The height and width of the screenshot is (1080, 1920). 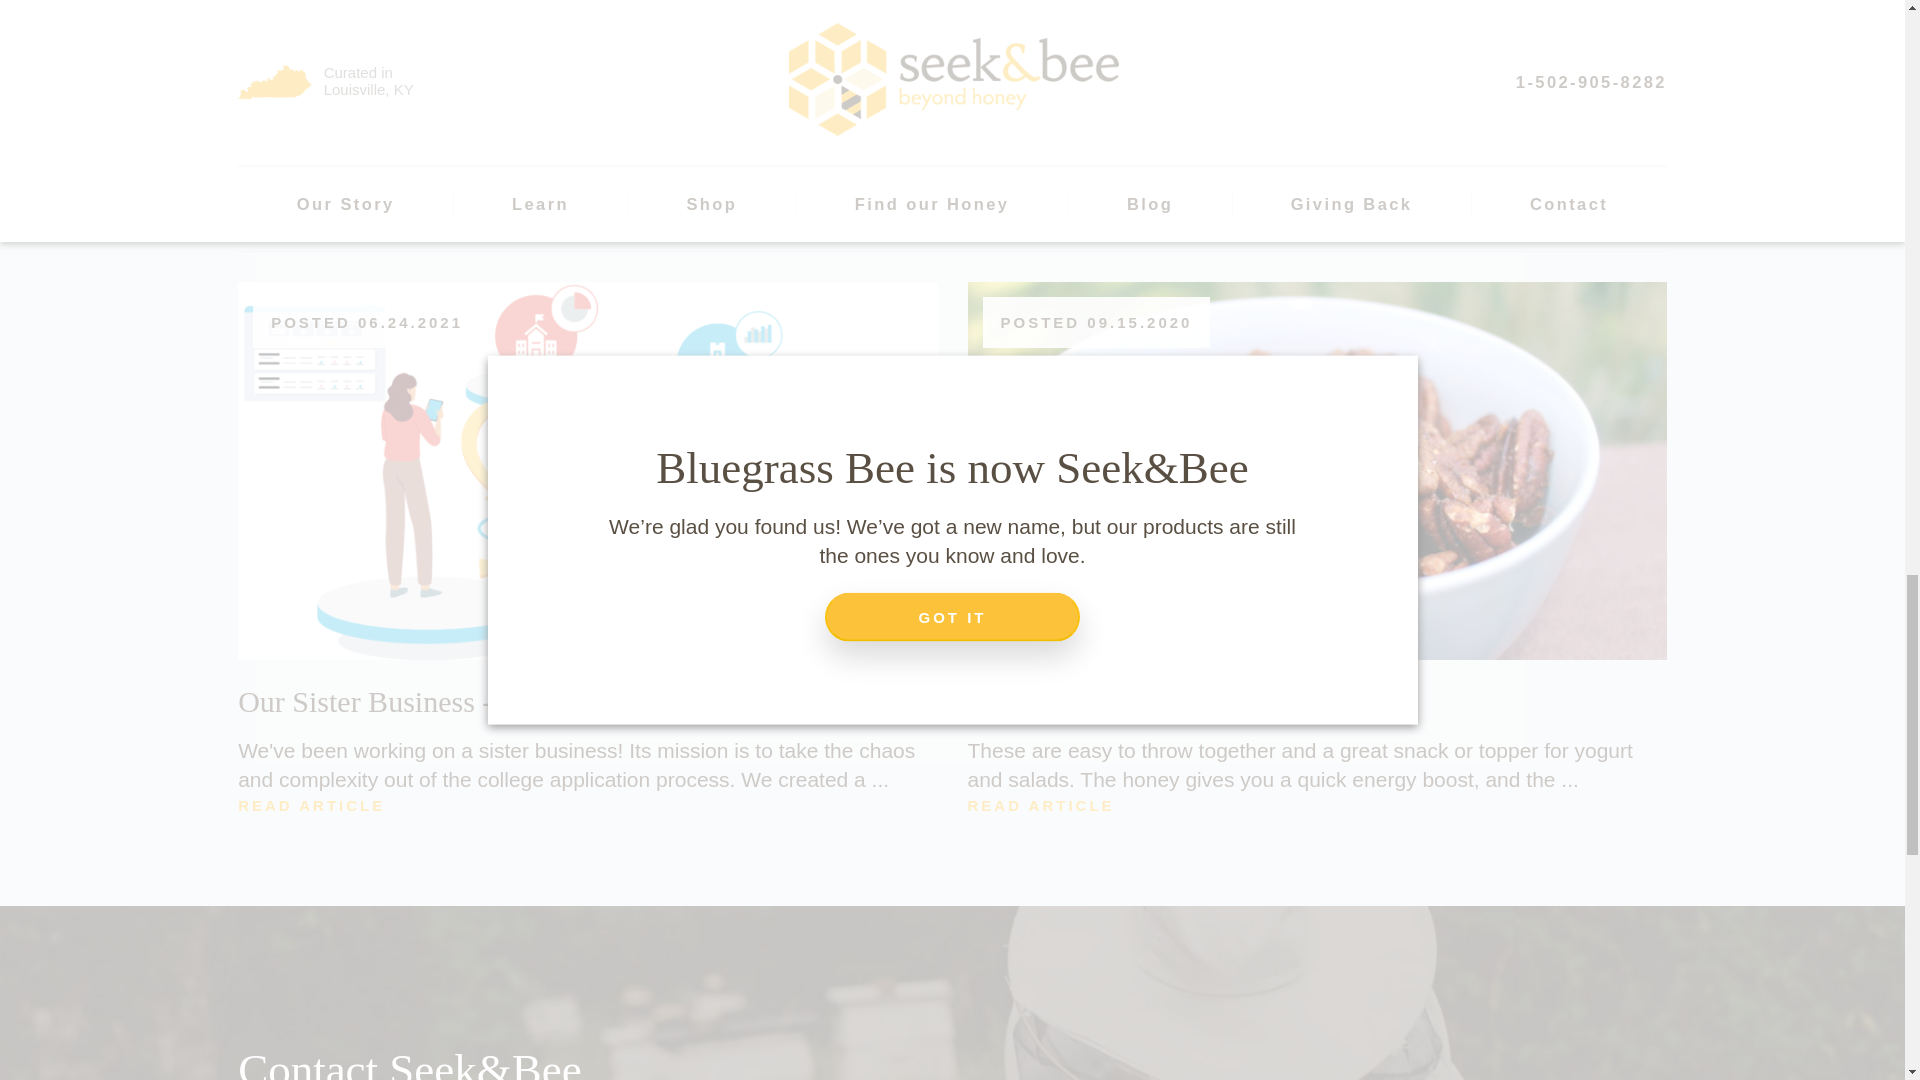 I want to click on NEXT ARTICLE, so click(x=1586, y=39).